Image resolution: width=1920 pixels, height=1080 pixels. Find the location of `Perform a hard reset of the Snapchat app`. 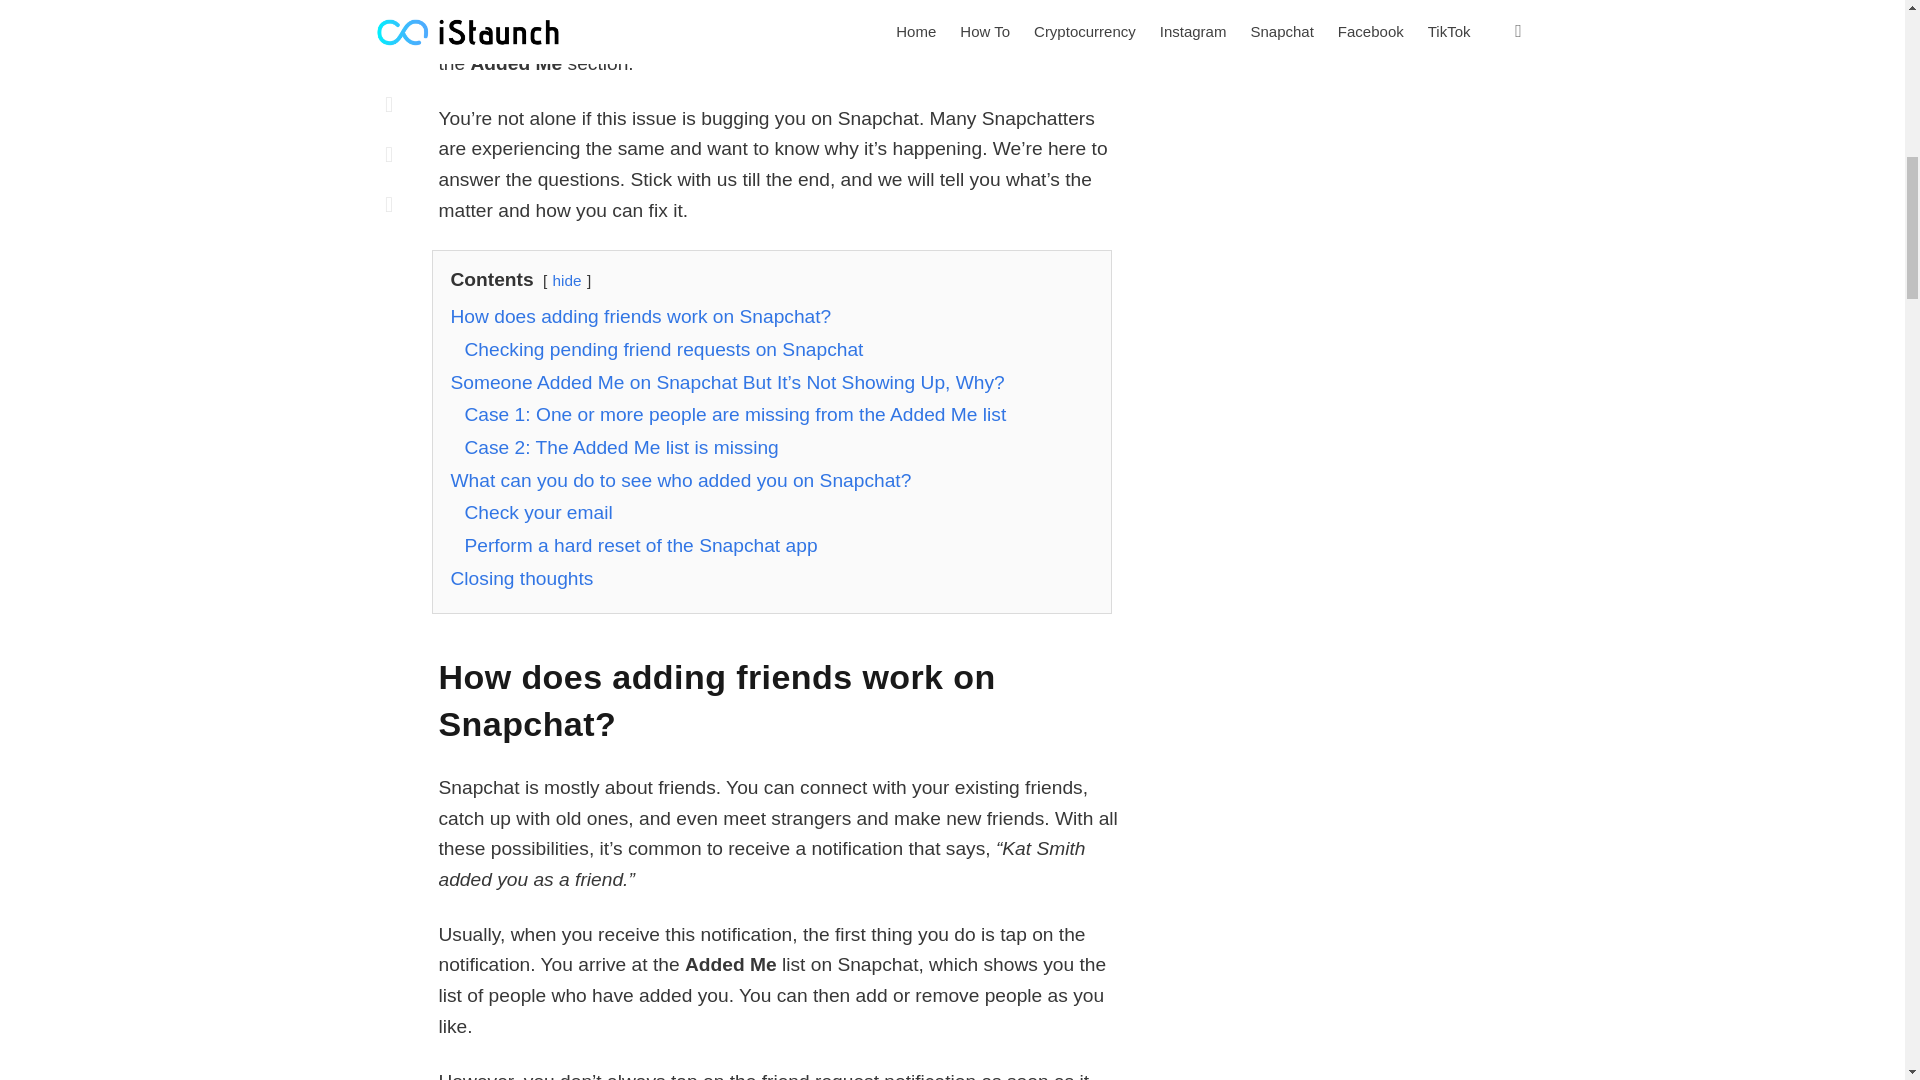

Perform a hard reset of the Snapchat app is located at coordinates (640, 545).